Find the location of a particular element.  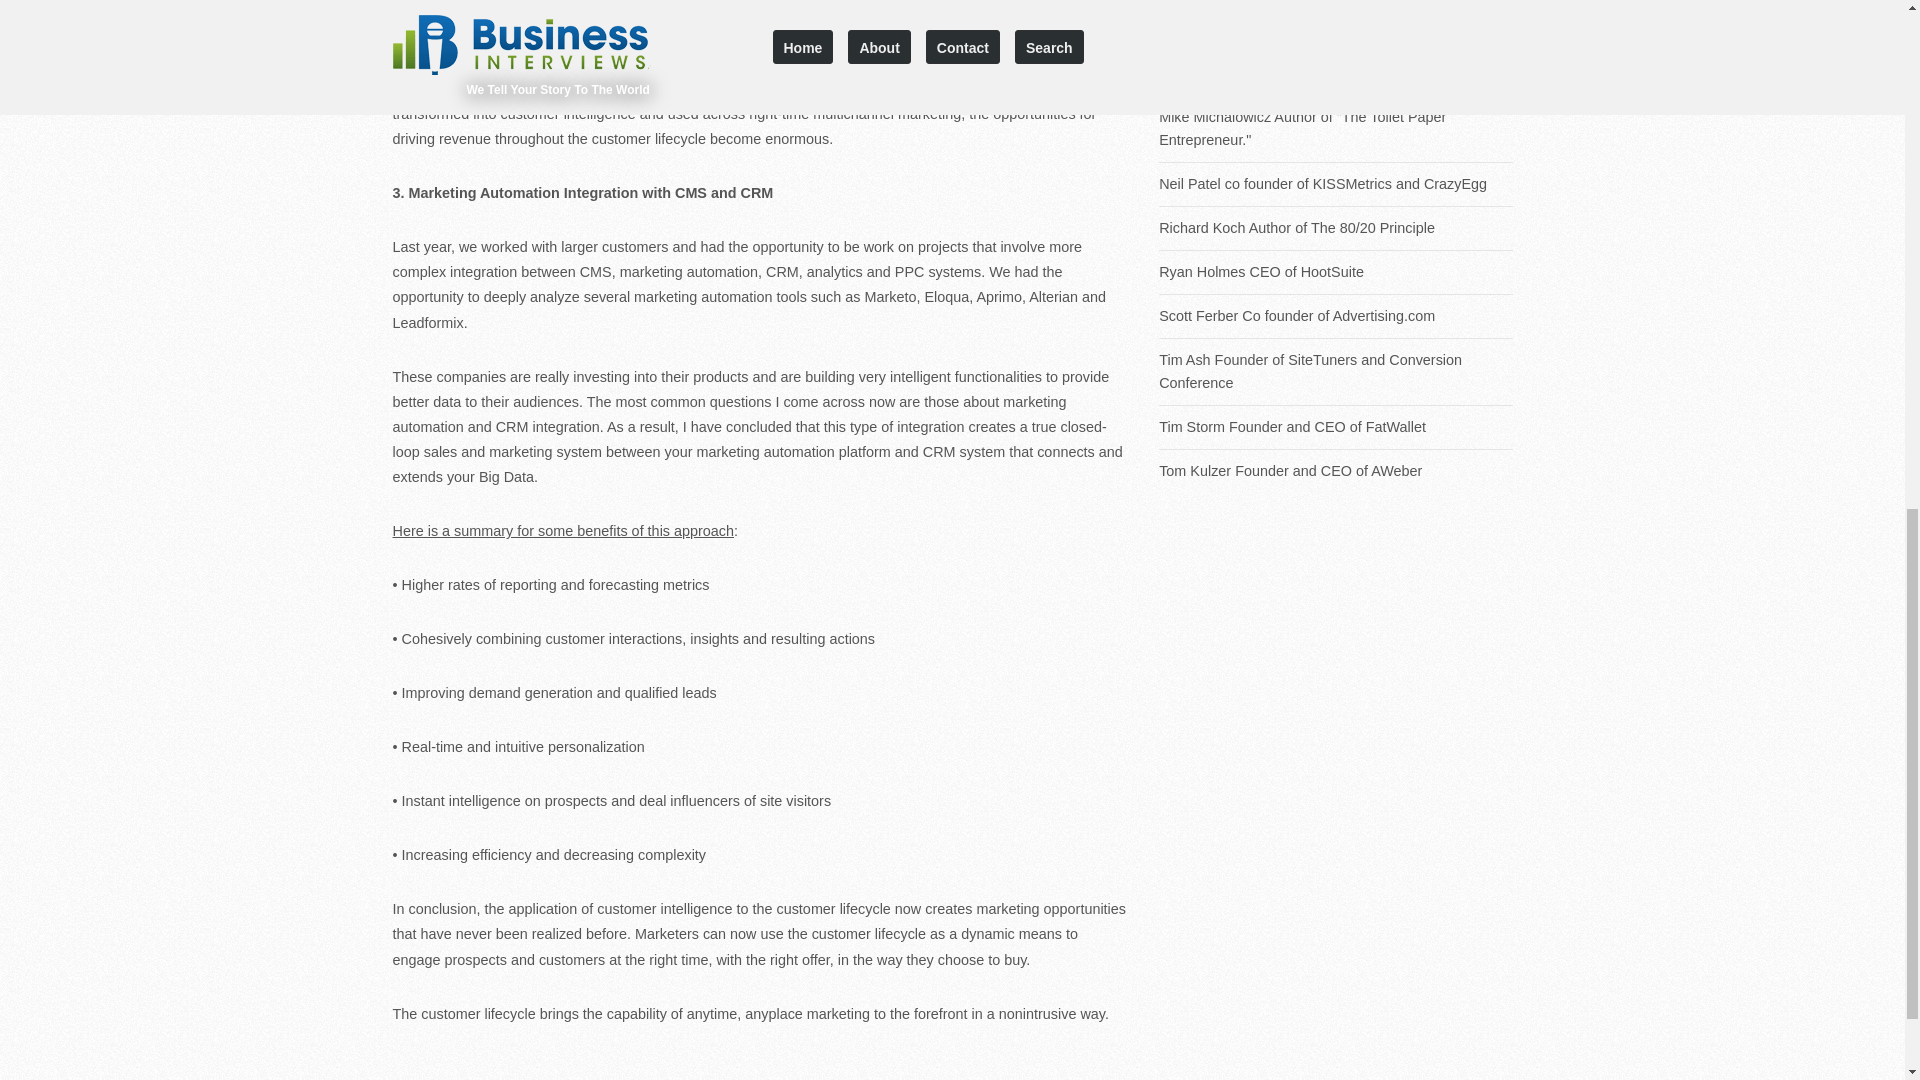

Ryan Holmes CEO of HootSuite is located at coordinates (1336, 272).